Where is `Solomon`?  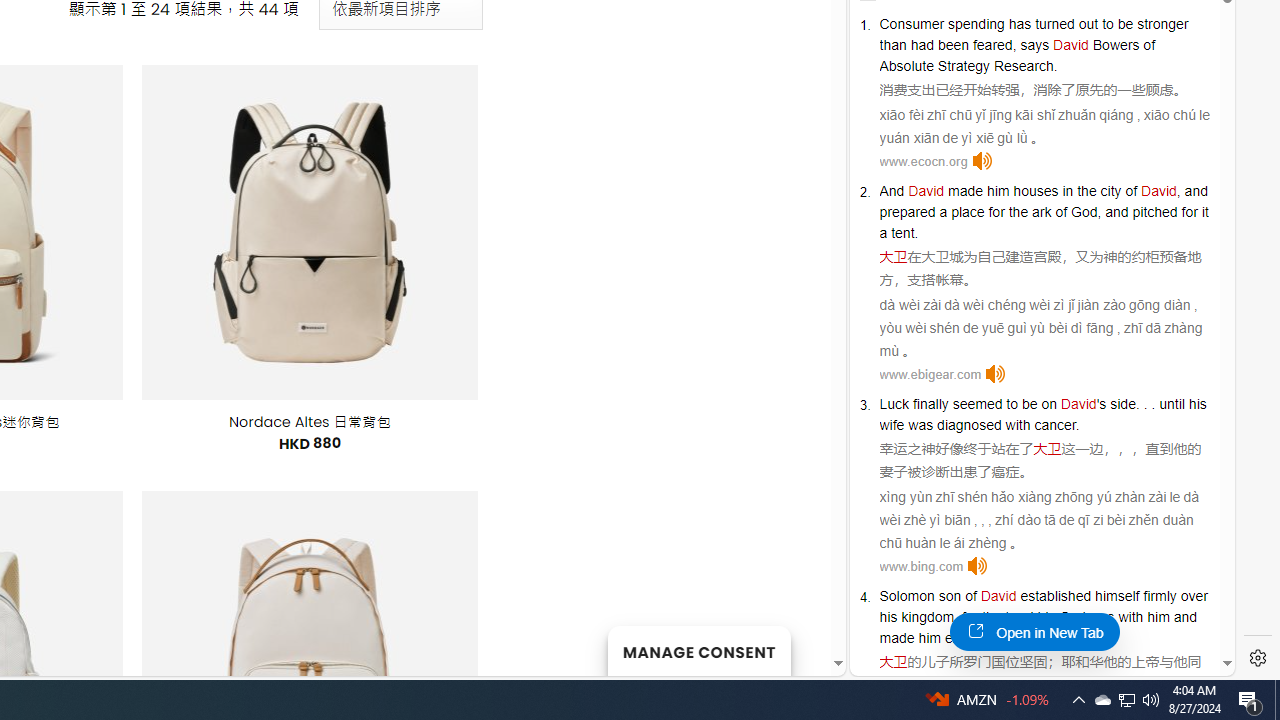
Solomon is located at coordinates (906, 596).